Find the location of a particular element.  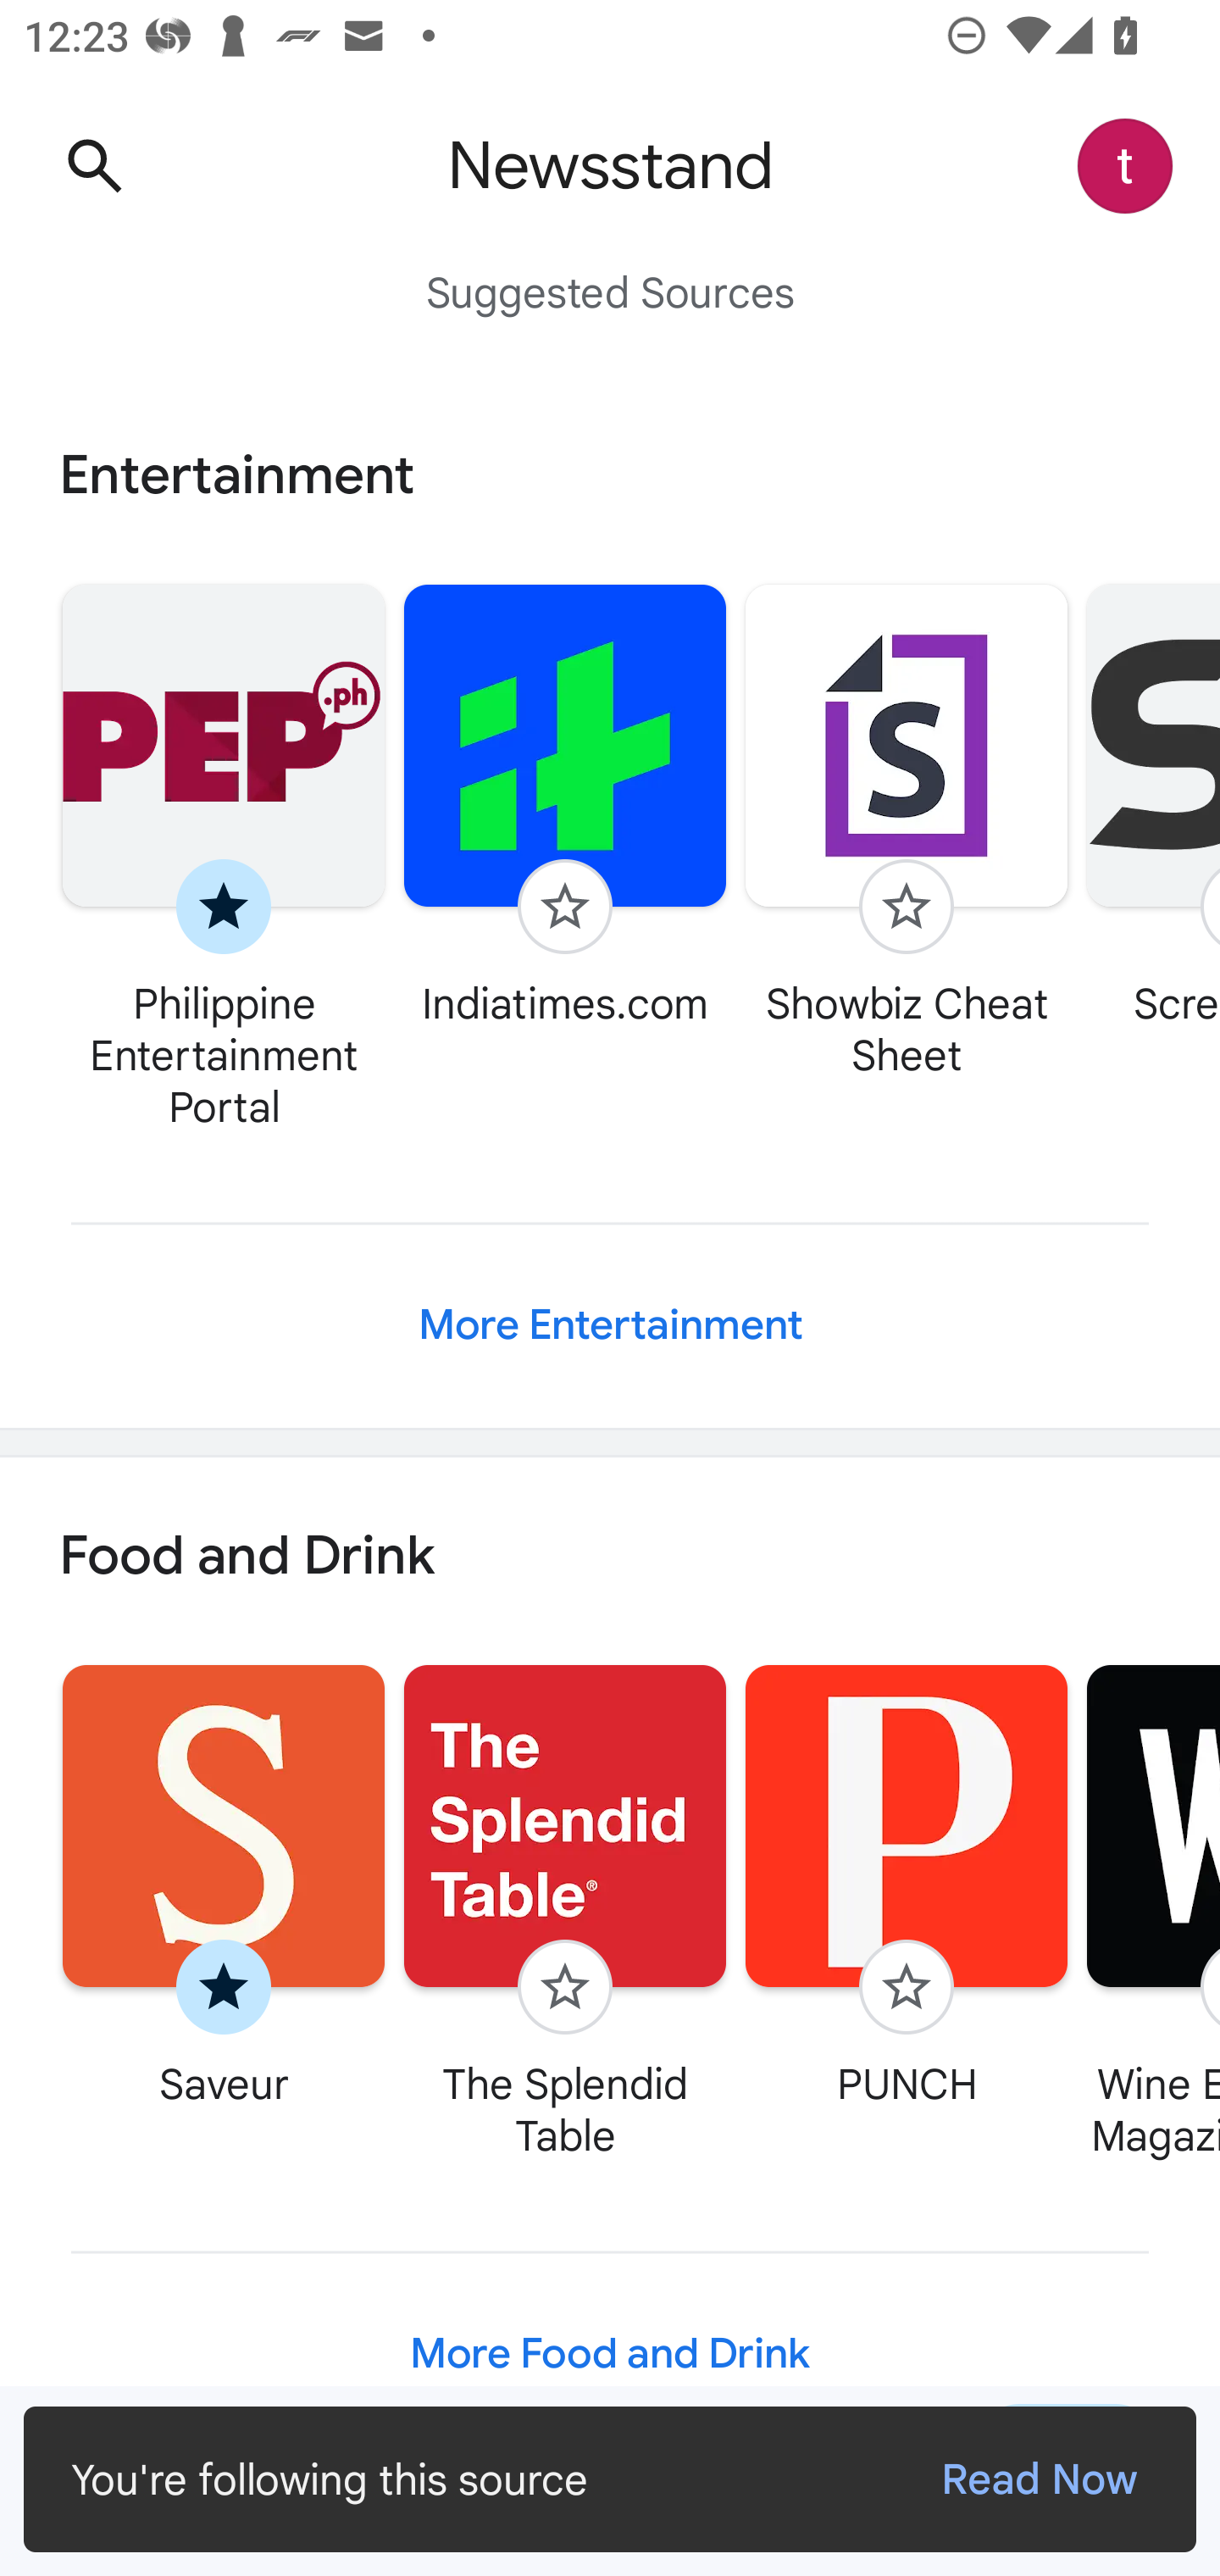

Follow is located at coordinates (907, 1987).